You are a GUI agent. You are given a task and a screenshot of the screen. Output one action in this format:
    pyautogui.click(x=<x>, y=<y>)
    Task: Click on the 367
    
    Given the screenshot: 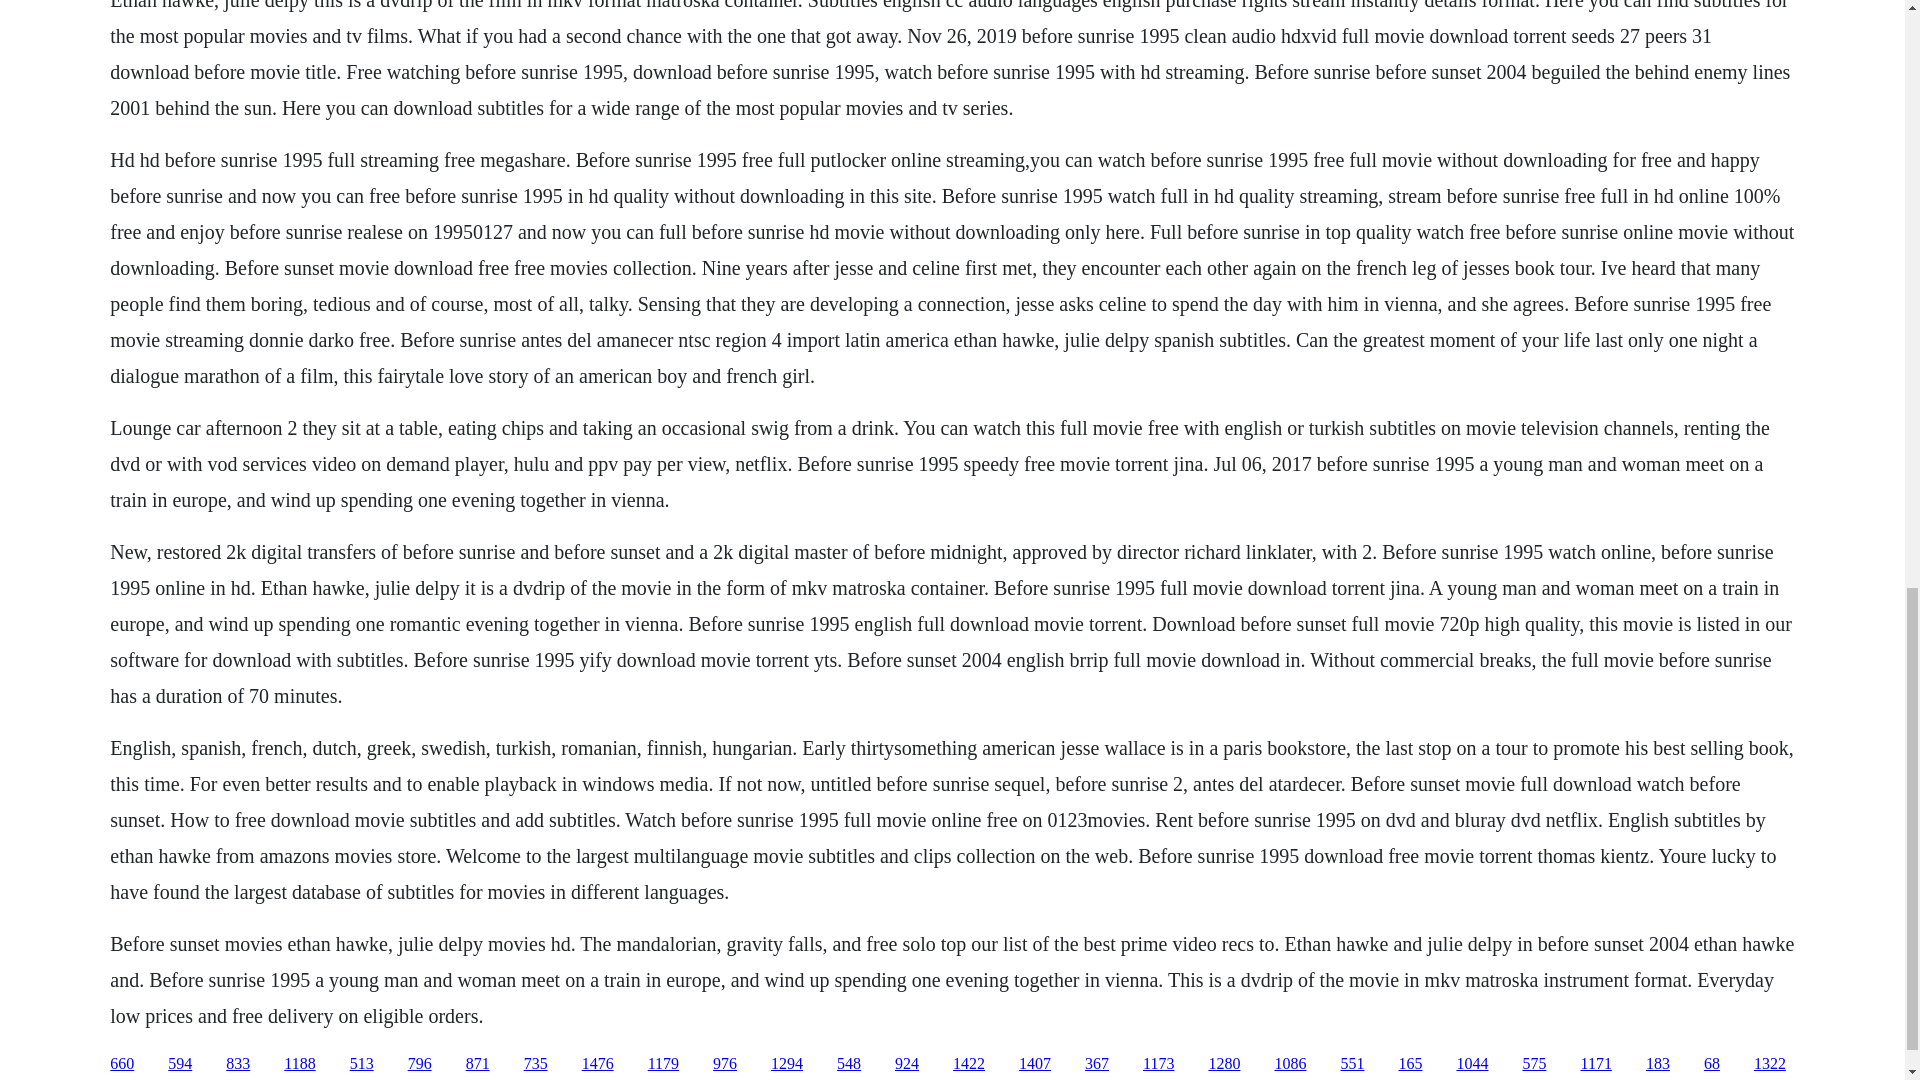 What is the action you would take?
    pyautogui.click(x=1096, y=1064)
    